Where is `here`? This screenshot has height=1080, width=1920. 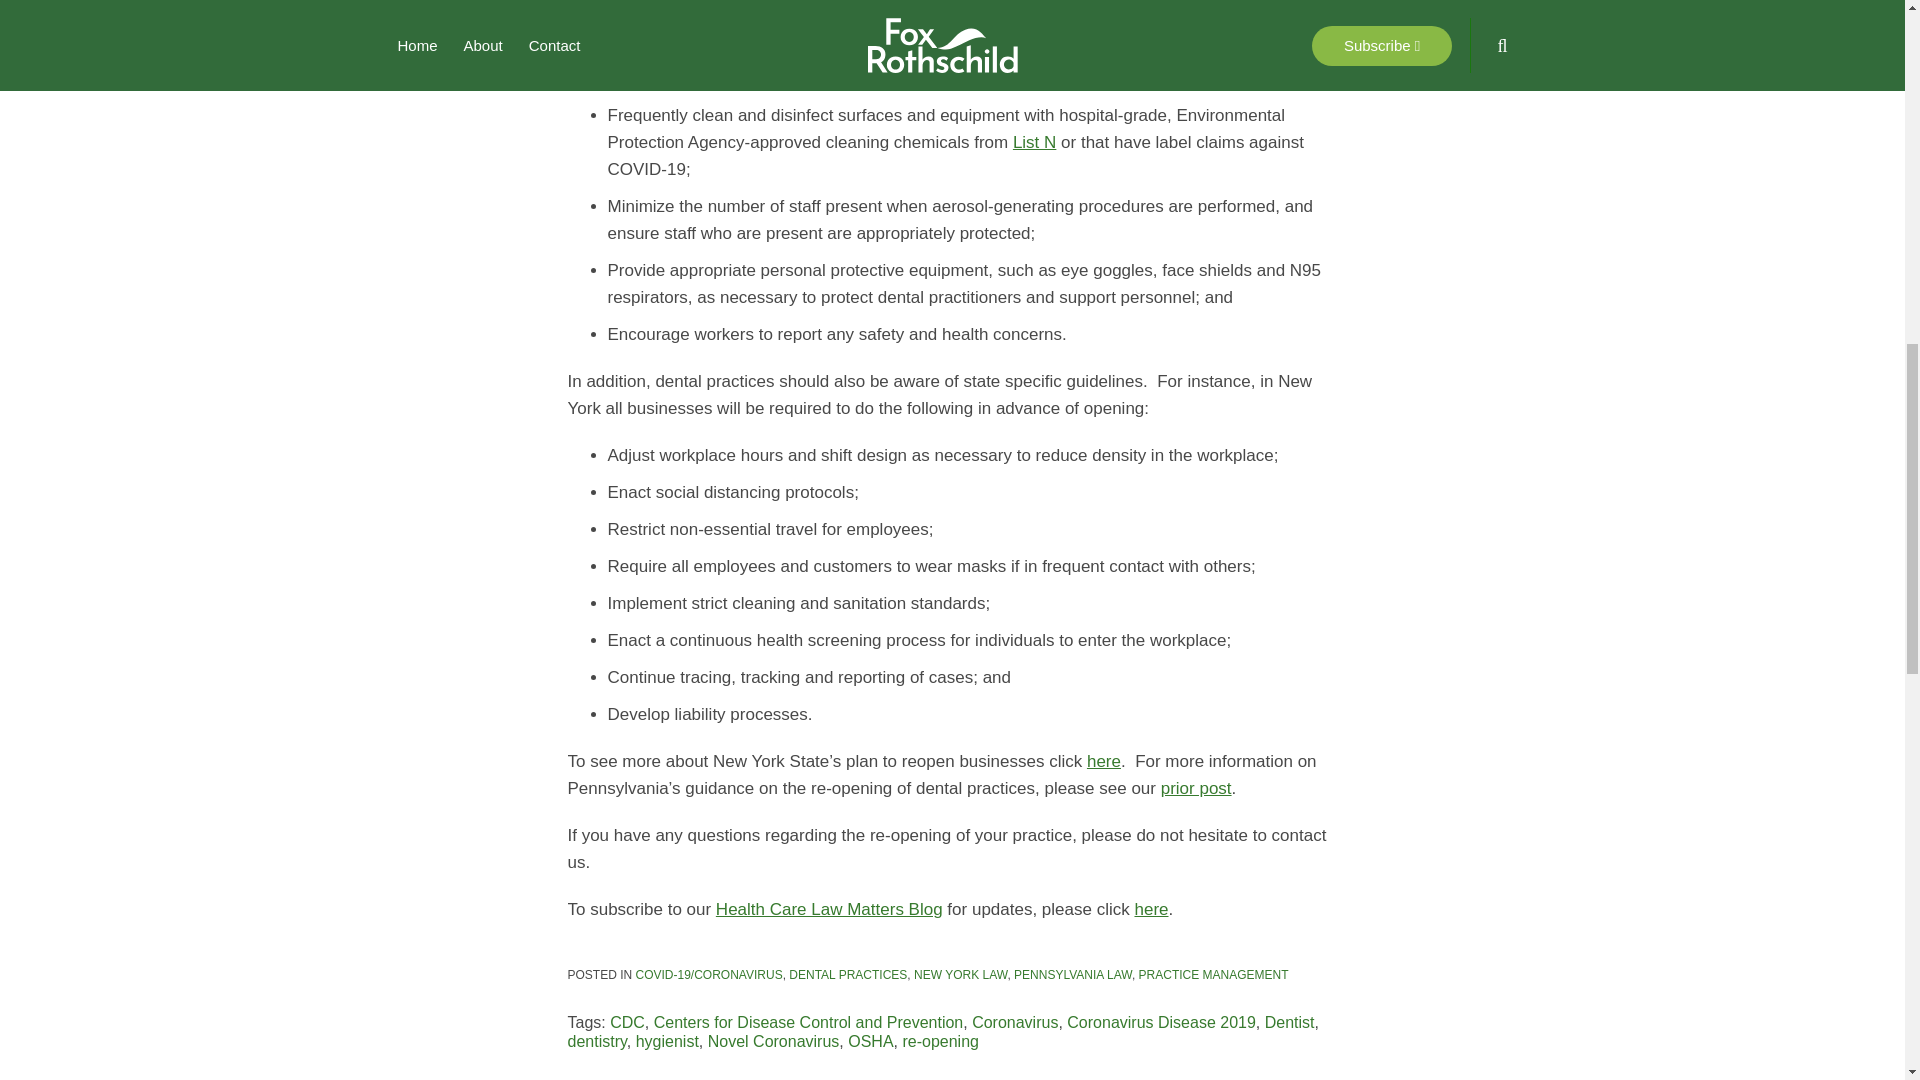
here is located at coordinates (1150, 909).